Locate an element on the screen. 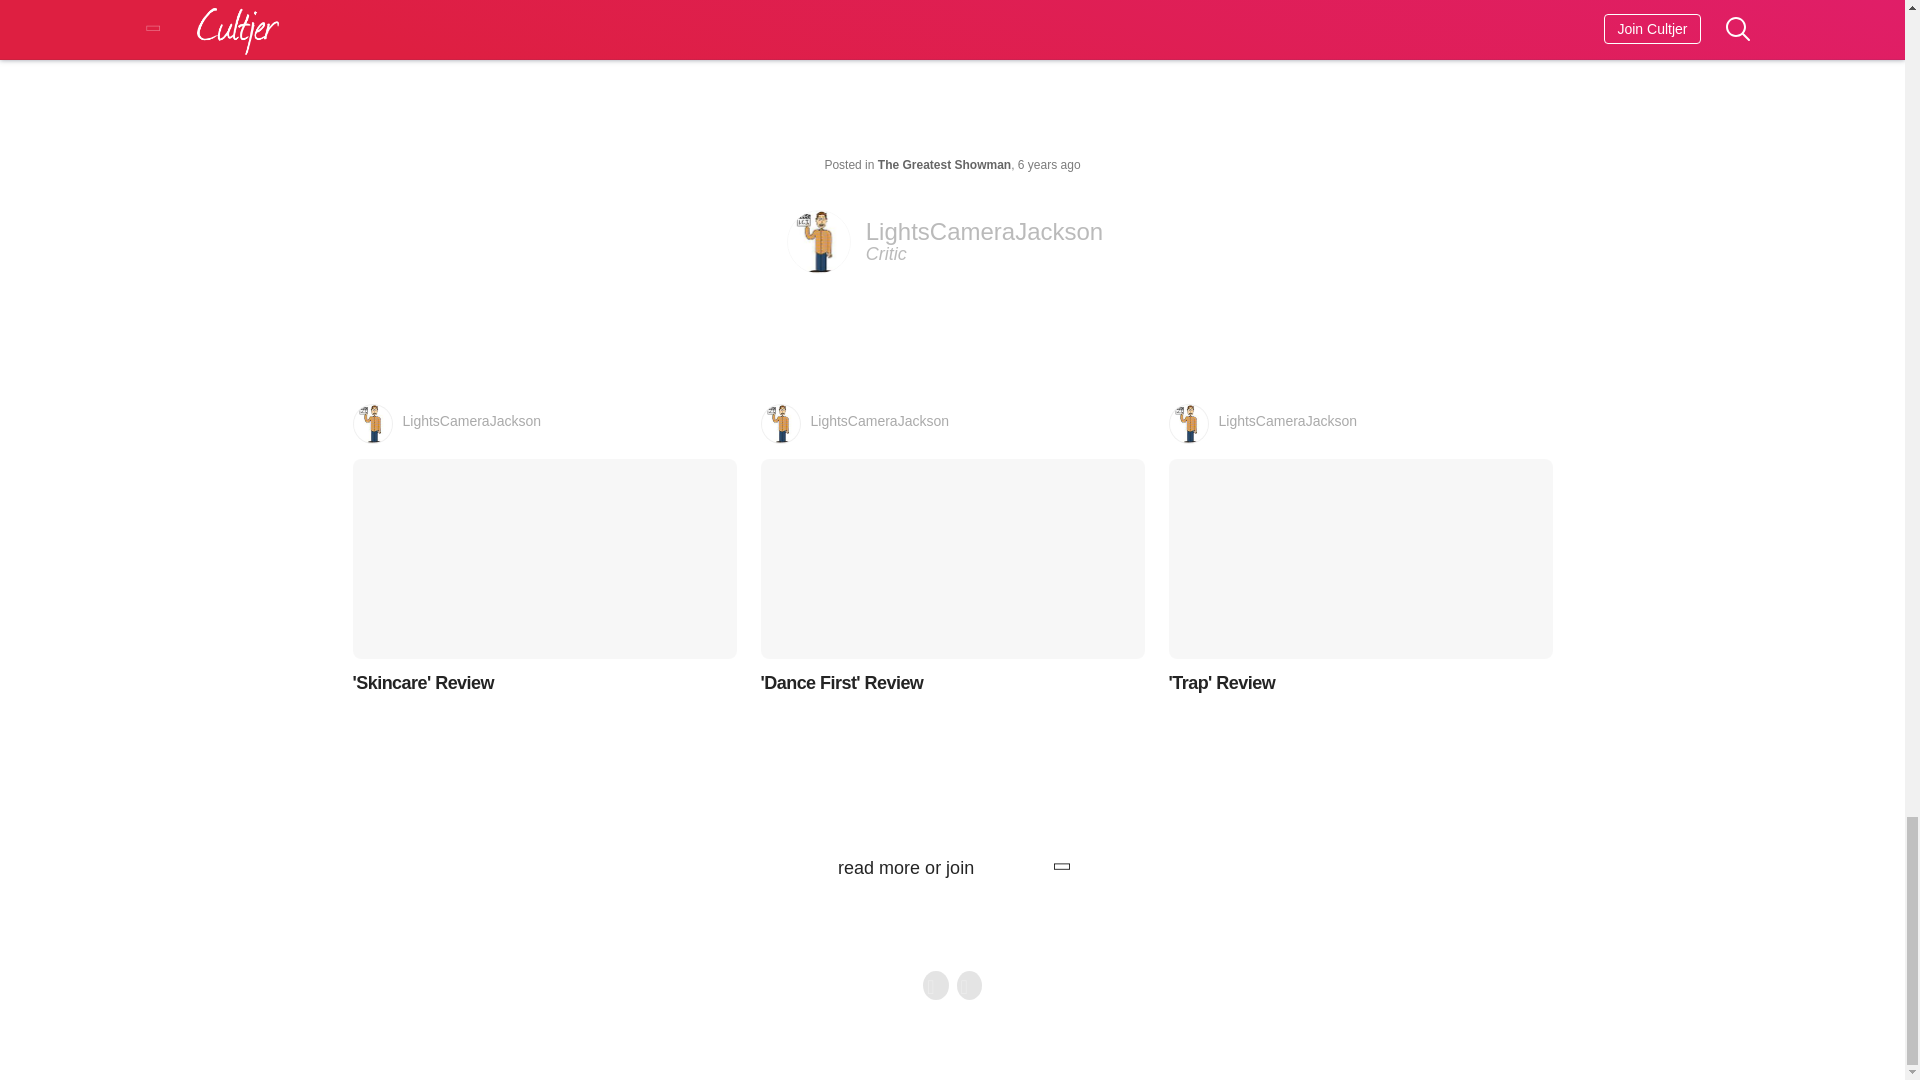 This screenshot has height=1080, width=1920. The Greatest Showman is located at coordinates (944, 164).